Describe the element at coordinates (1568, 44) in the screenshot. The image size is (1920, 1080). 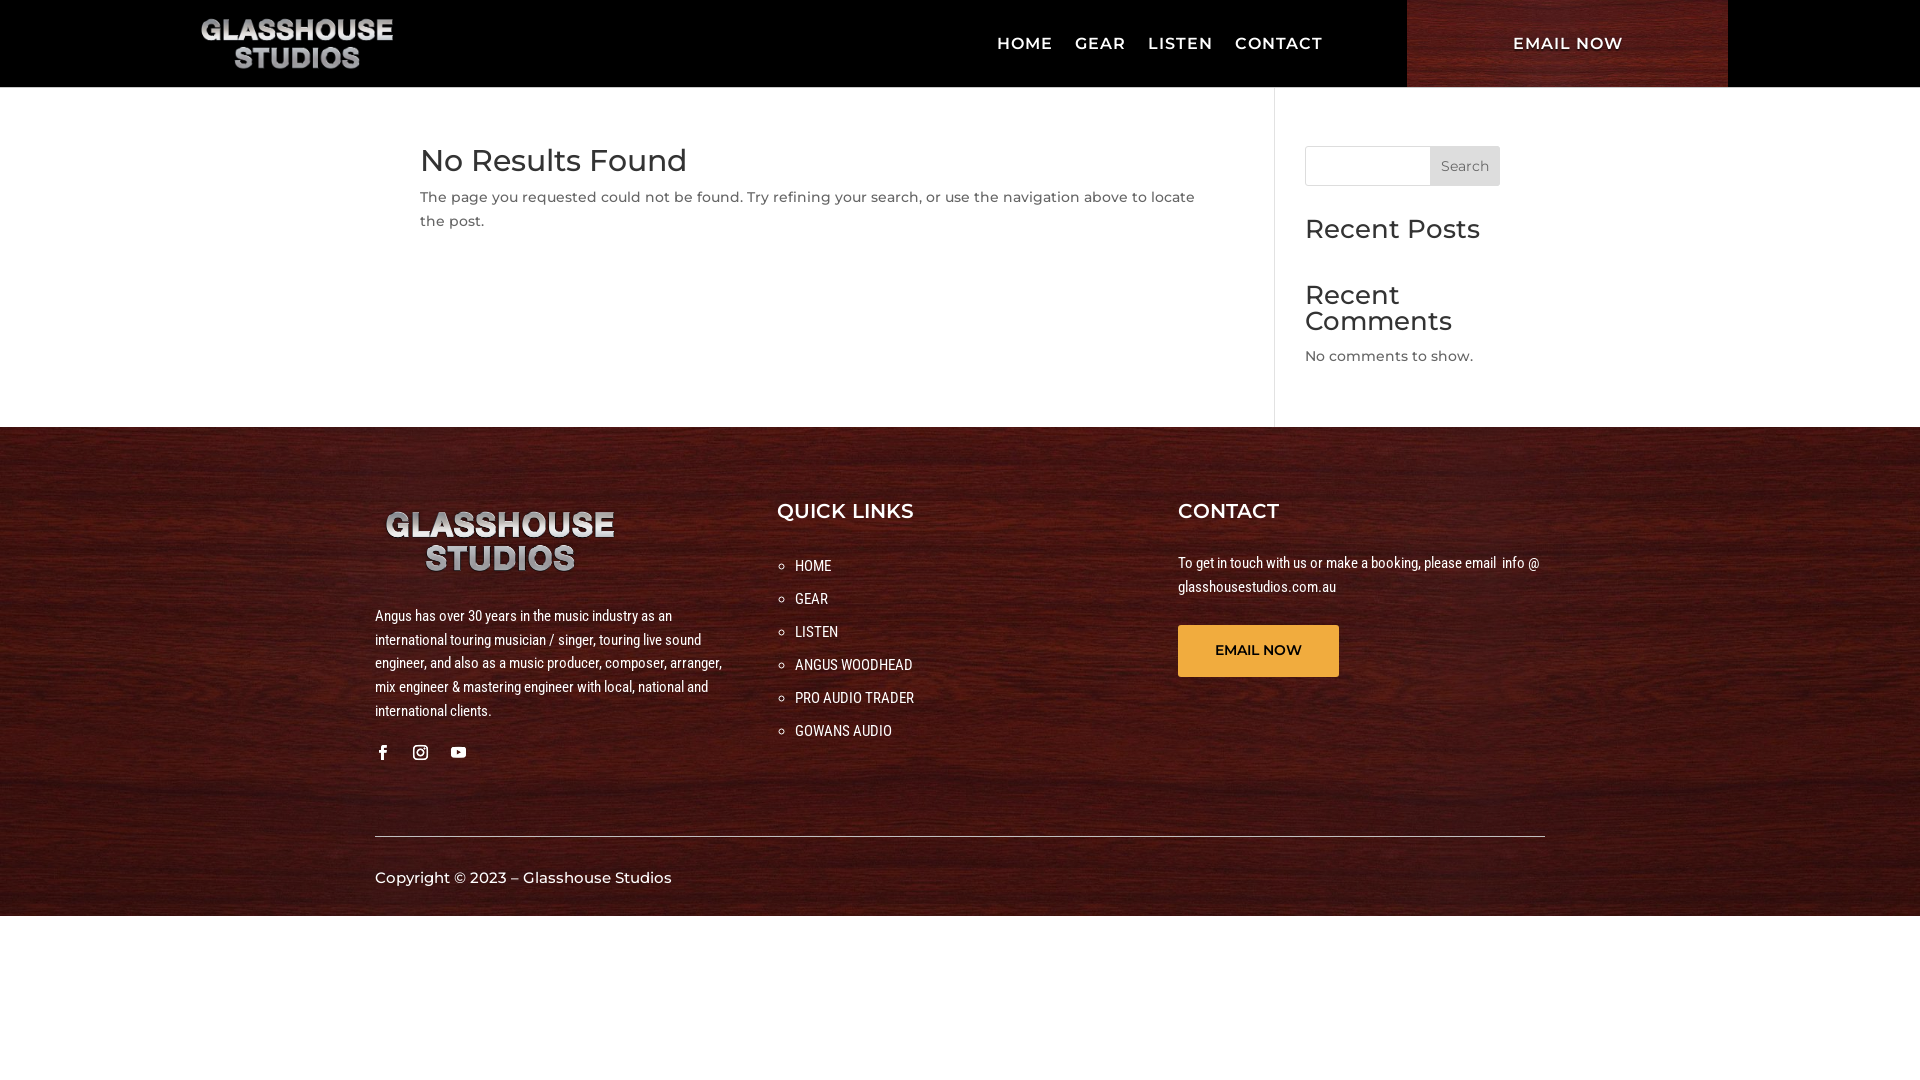
I see `EMAIL NOW` at that location.